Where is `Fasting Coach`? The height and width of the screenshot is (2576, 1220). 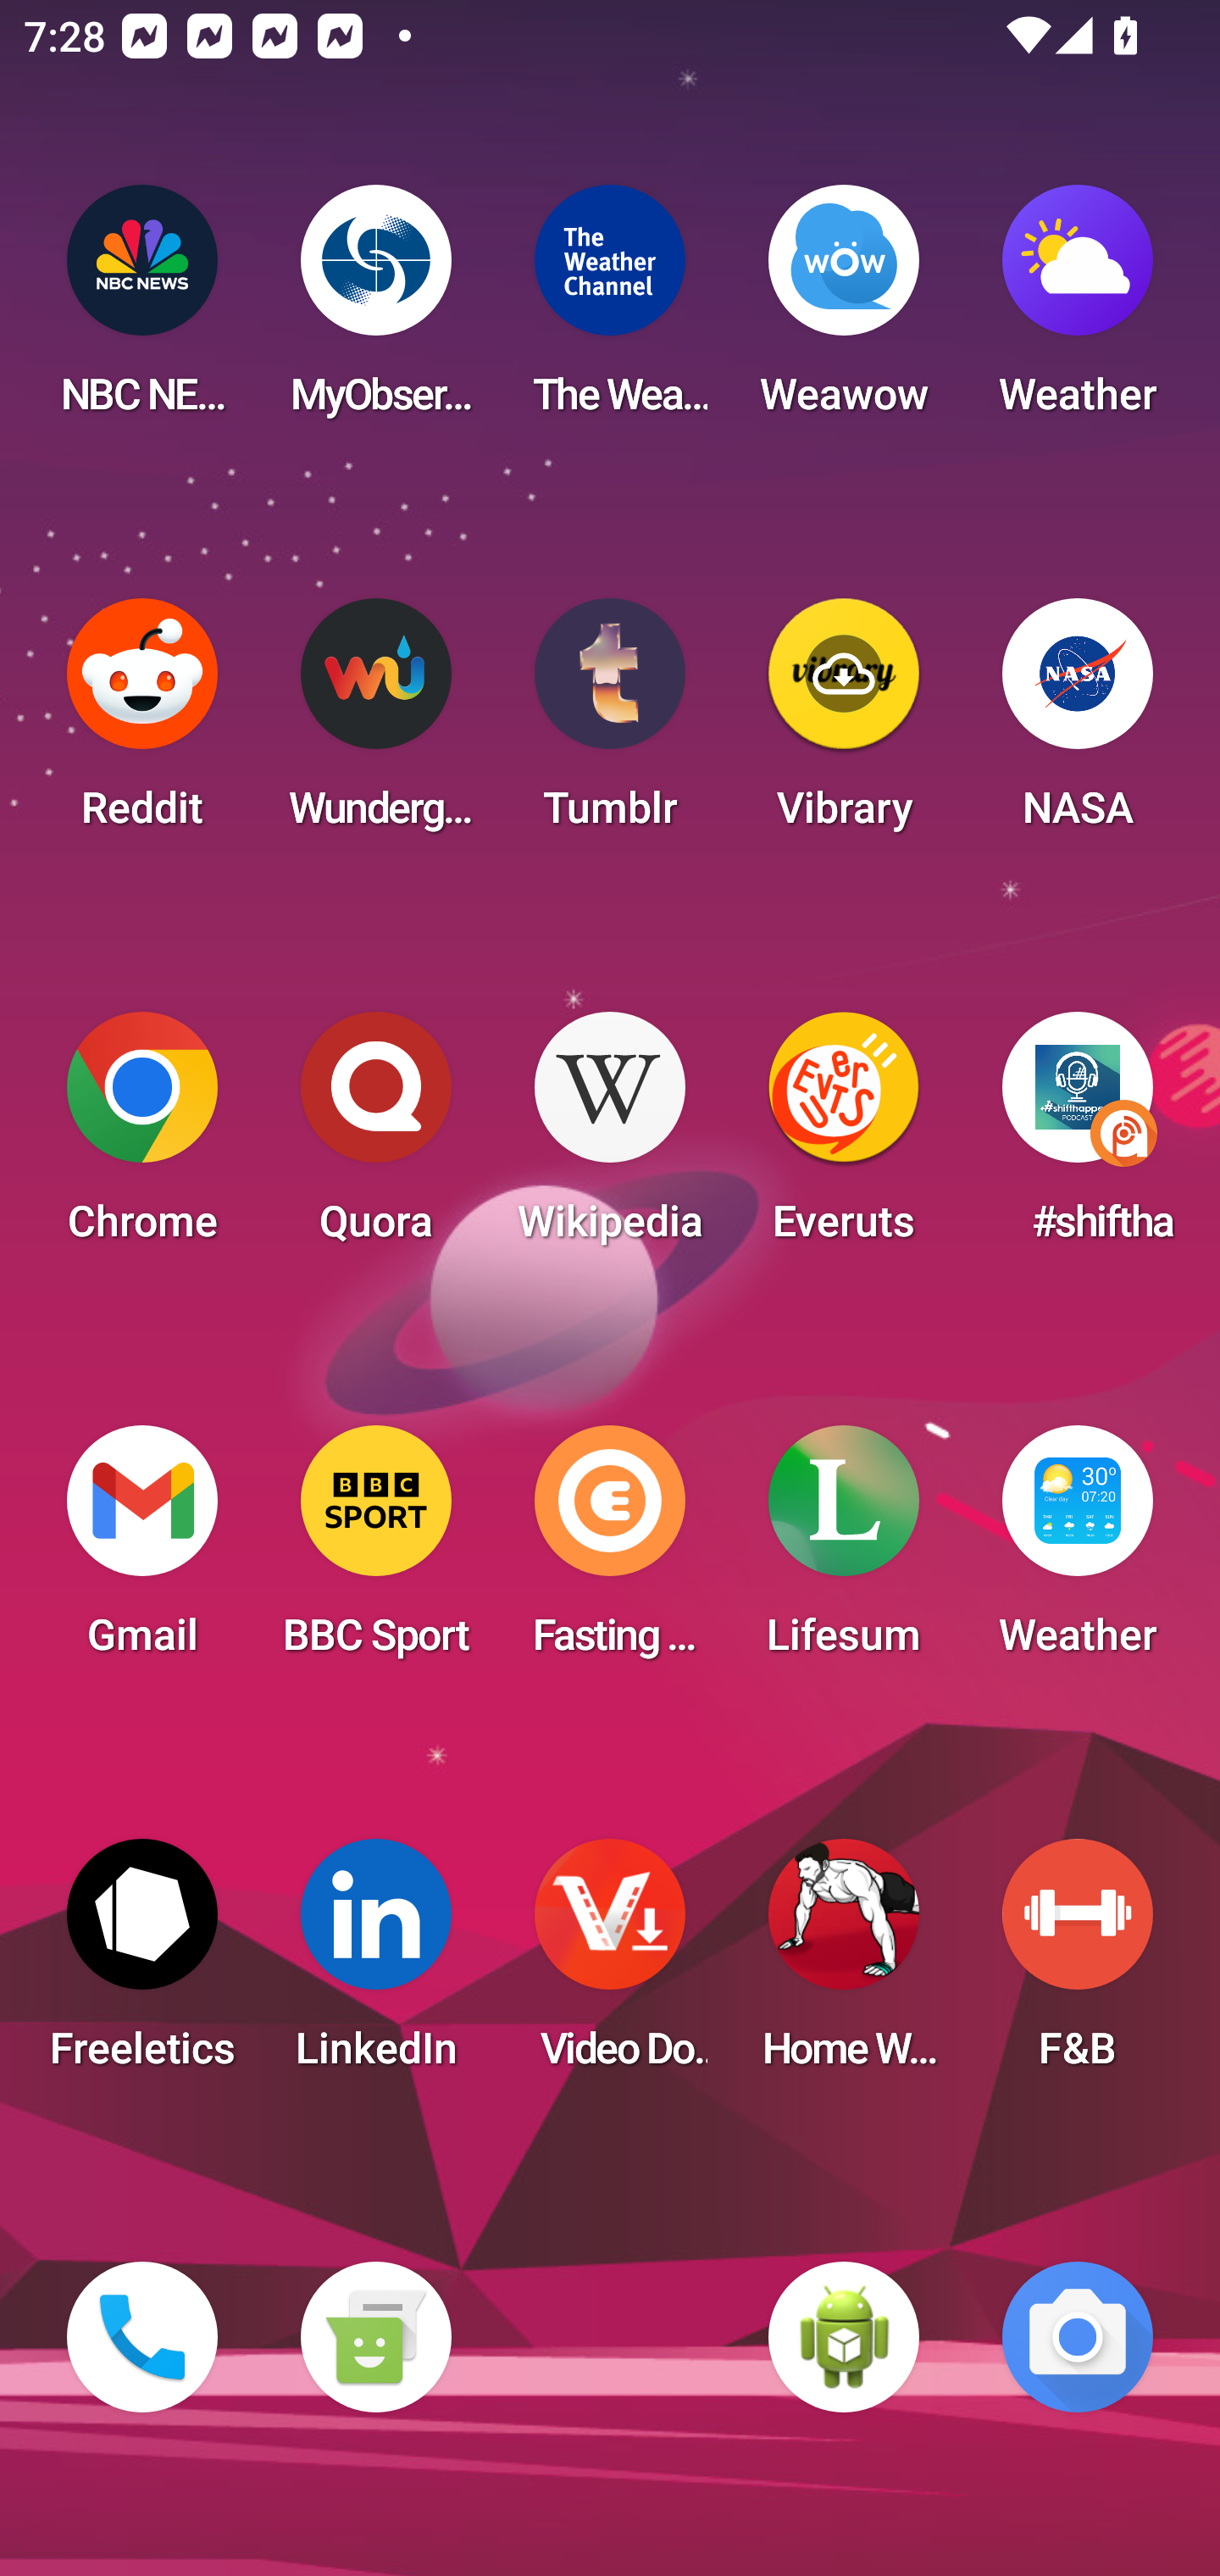 Fasting Coach is located at coordinates (610, 1551).